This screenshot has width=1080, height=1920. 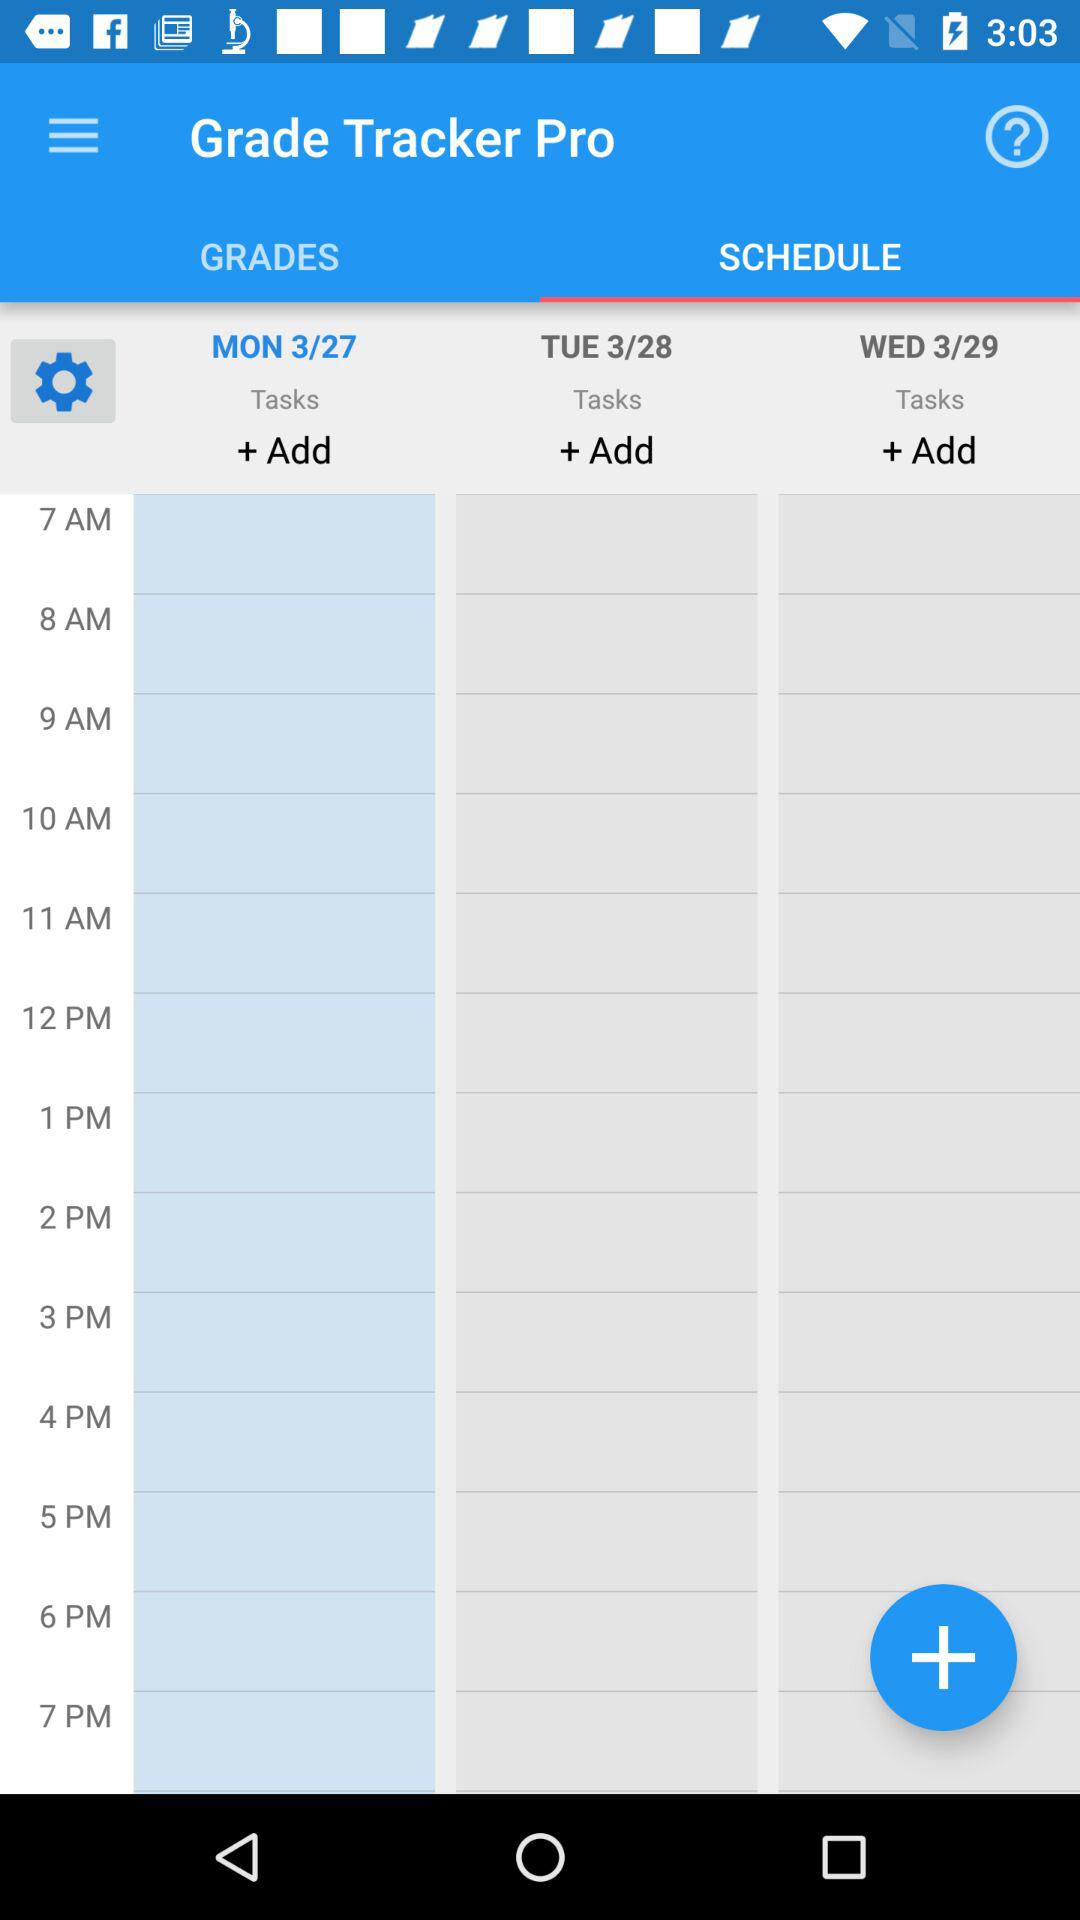 What do you see at coordinates (63, 380) in the screenshot?
I see `select the settings bar` at bounding box center [63, 380].